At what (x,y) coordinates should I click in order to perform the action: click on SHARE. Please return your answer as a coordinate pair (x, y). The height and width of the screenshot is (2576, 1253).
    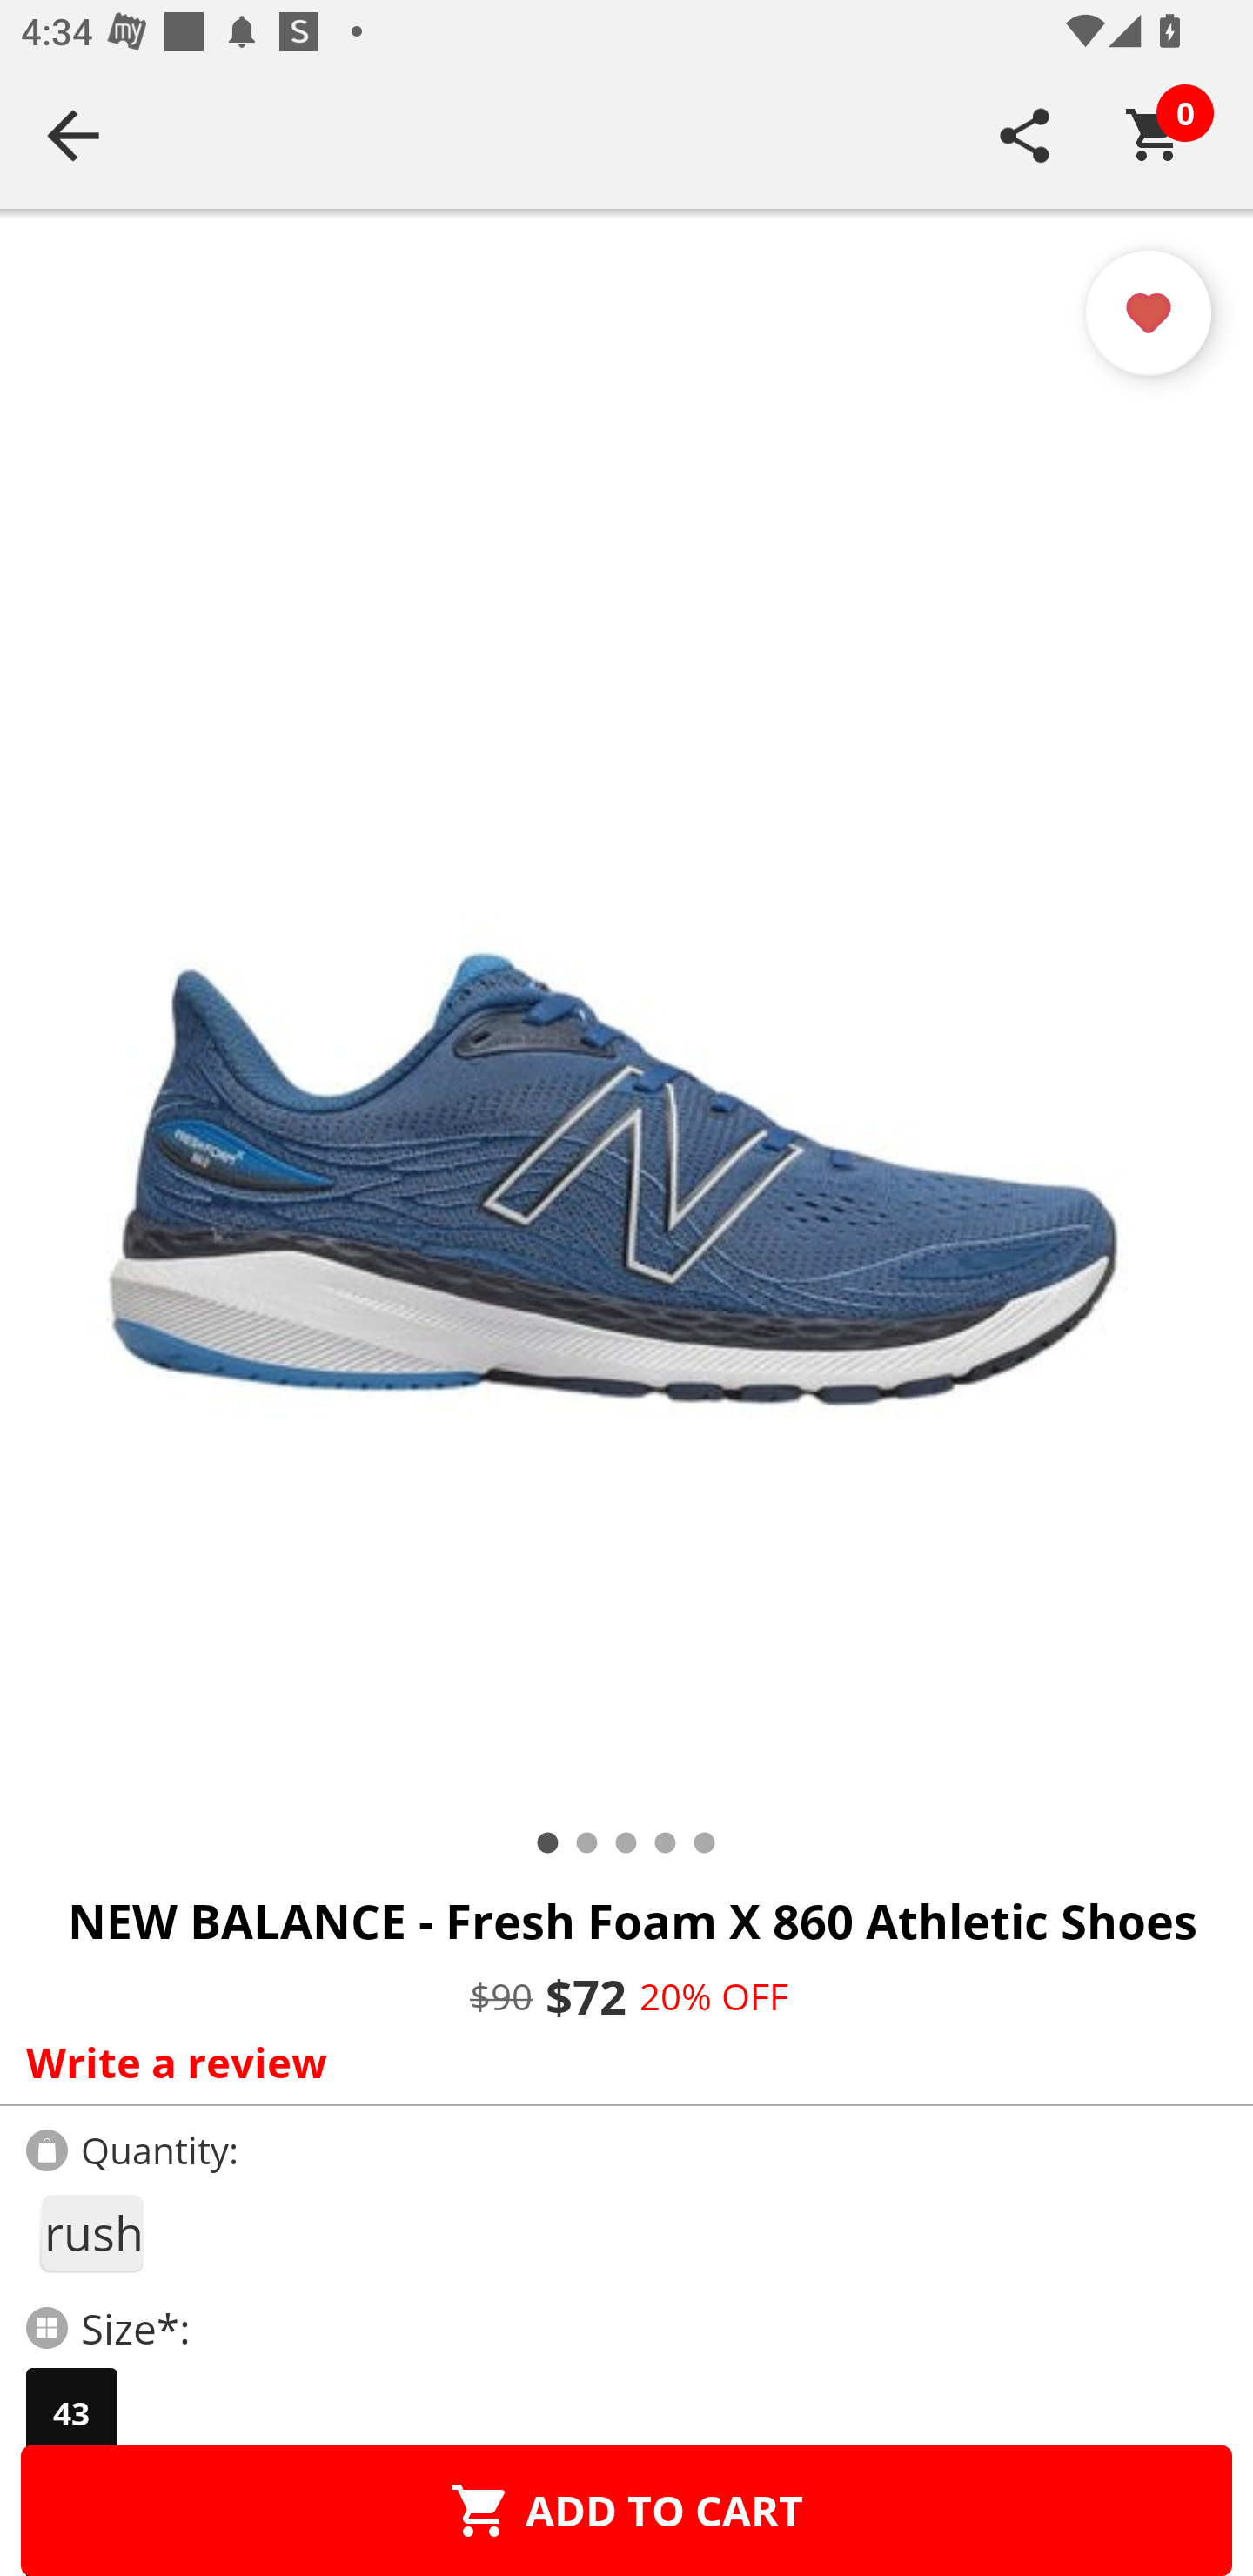
    Looking at the image, I should click on (1025, 135).